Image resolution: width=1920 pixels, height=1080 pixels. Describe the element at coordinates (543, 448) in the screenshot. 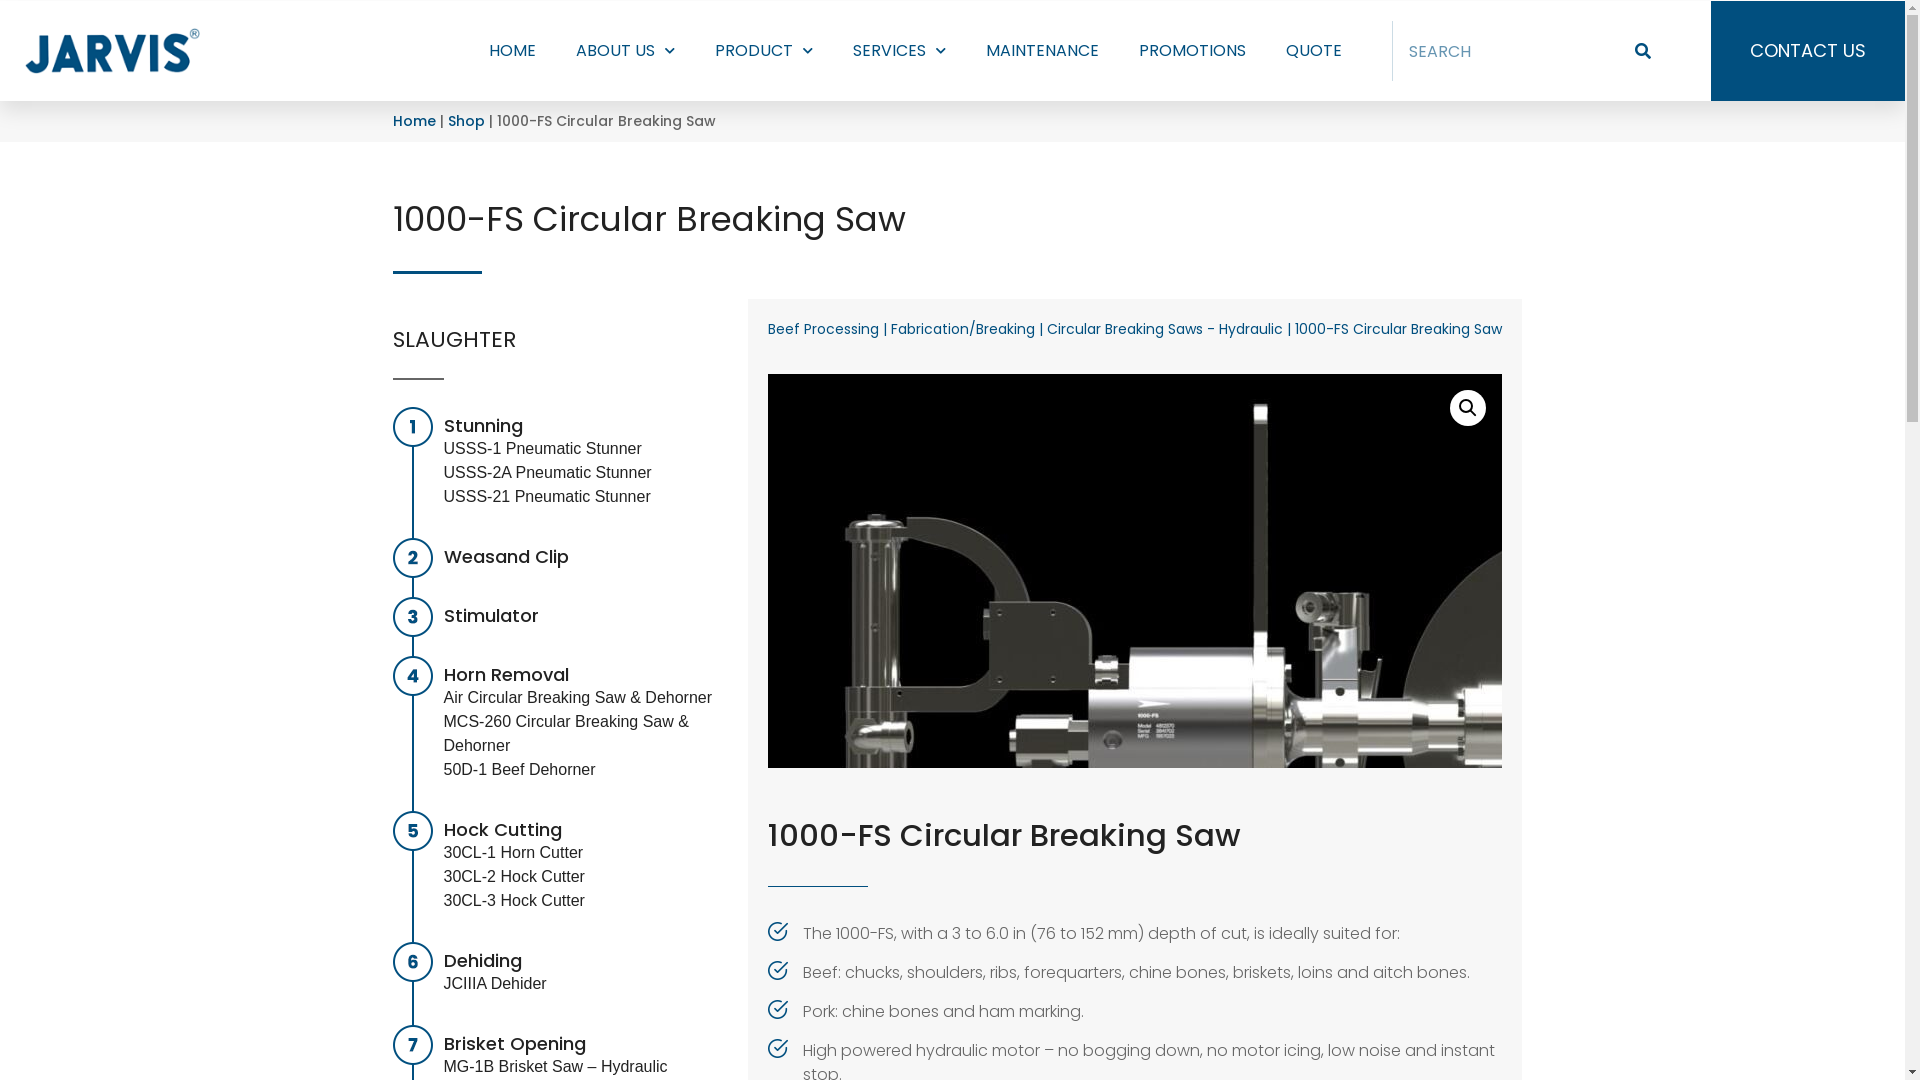

I see `USSS-1 Pneumatic Stunner` at that location.